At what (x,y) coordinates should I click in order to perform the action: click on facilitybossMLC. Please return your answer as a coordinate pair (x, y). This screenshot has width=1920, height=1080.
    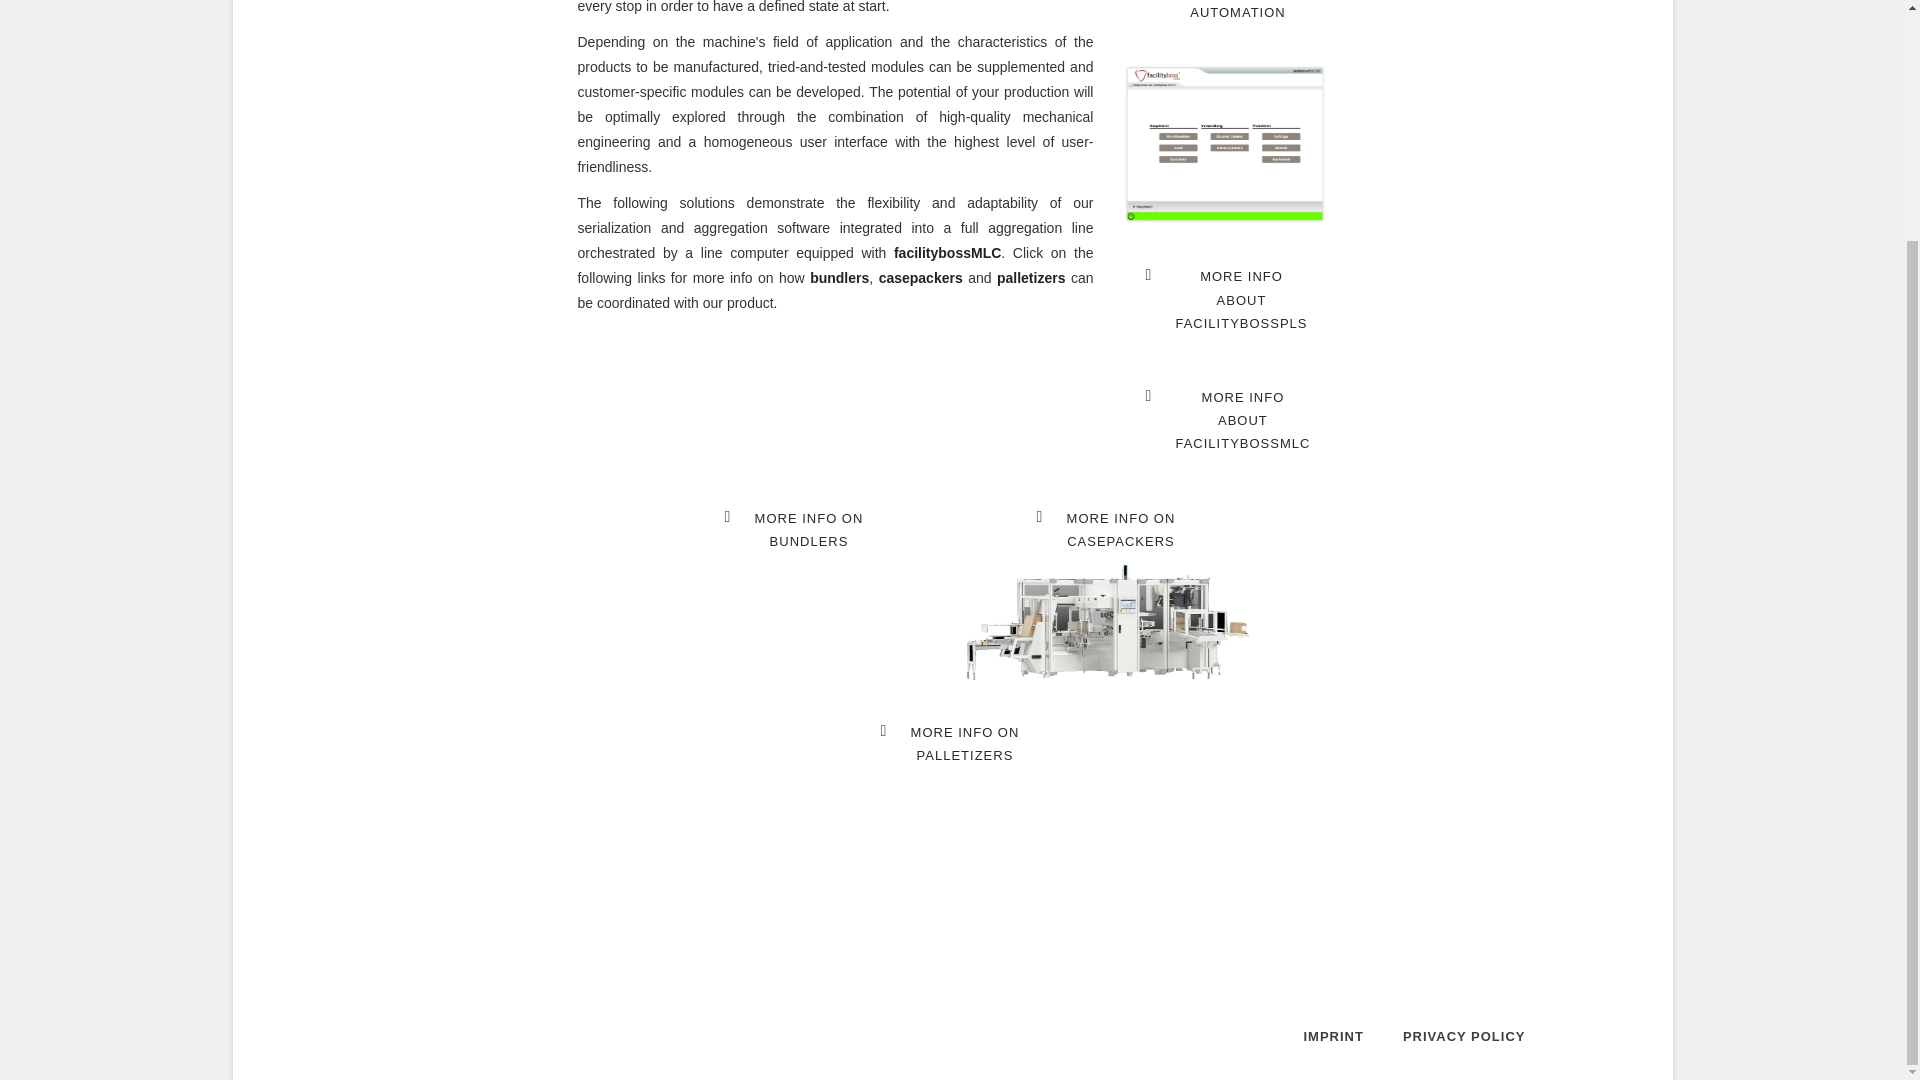
    Looking at the image, I should click on (947, 253).